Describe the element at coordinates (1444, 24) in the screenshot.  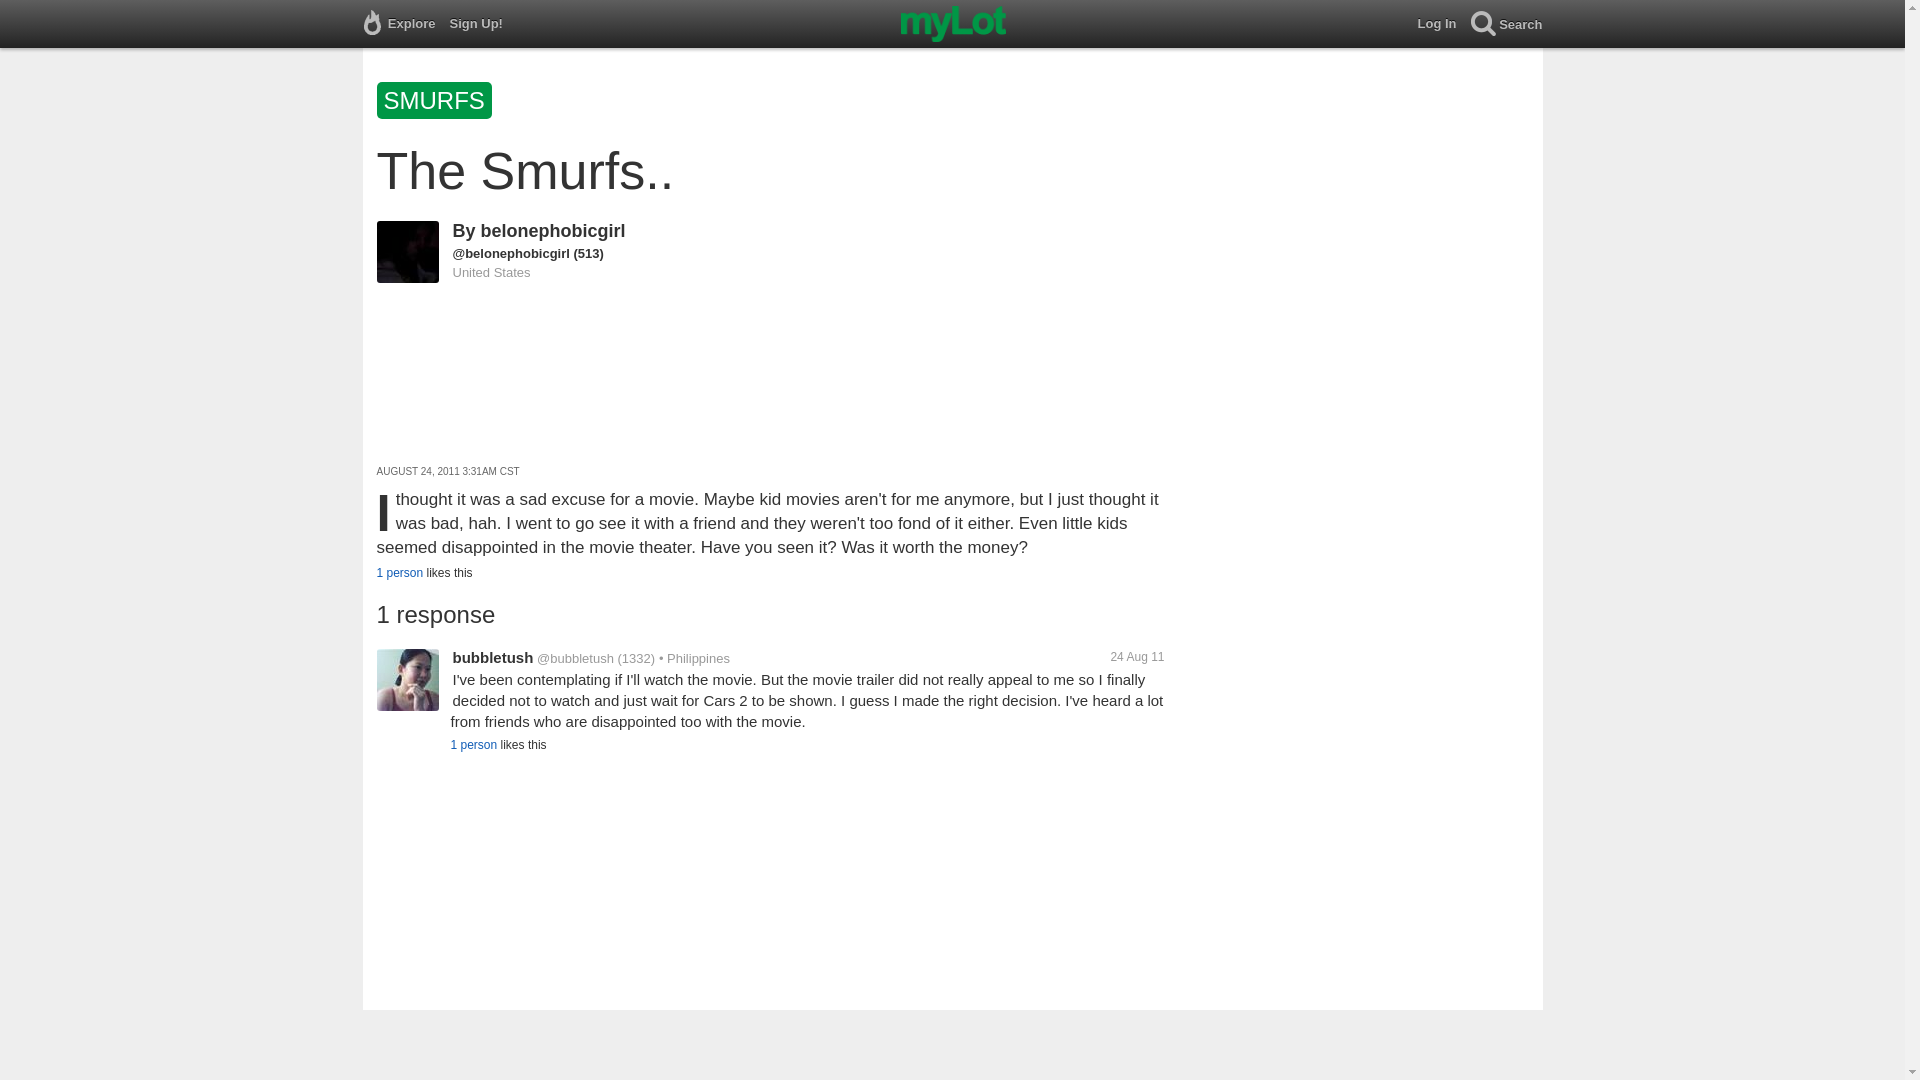
I see `Log In` at that location.